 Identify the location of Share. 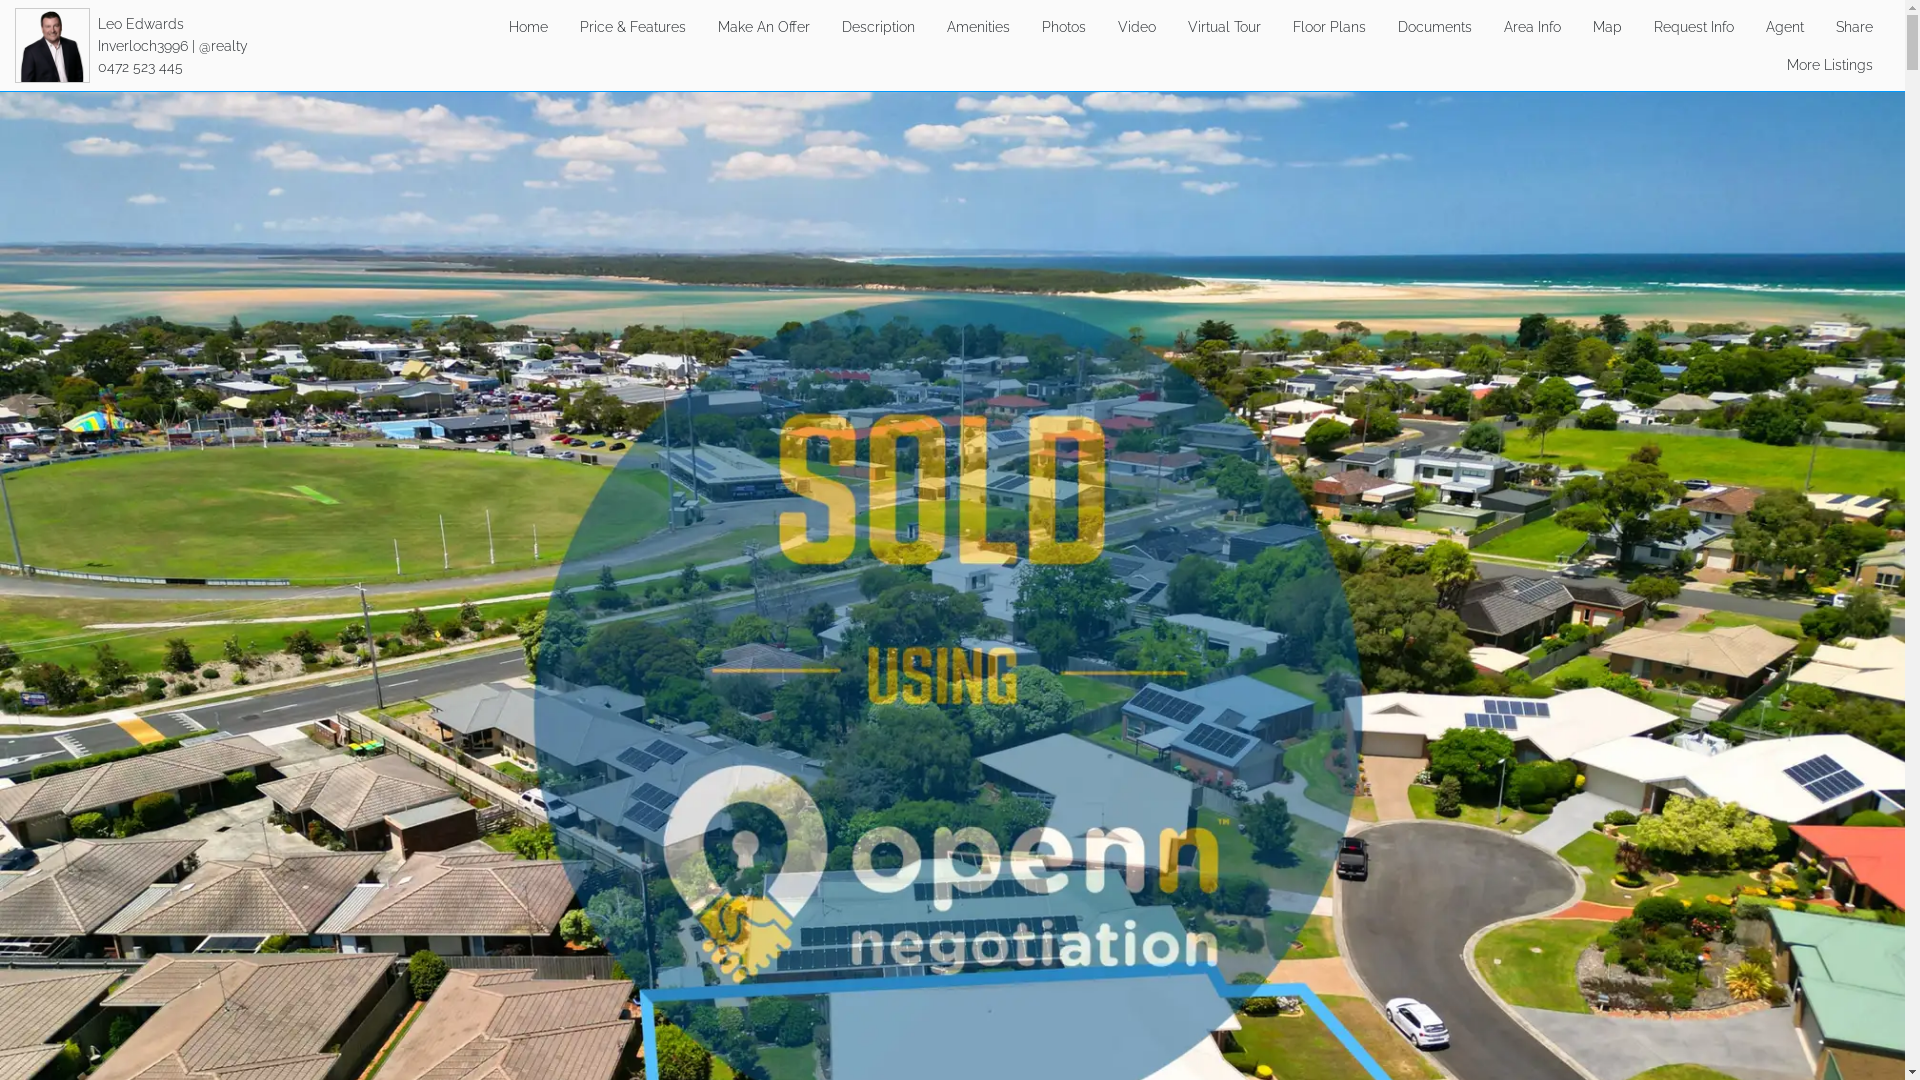
(1854, 27).